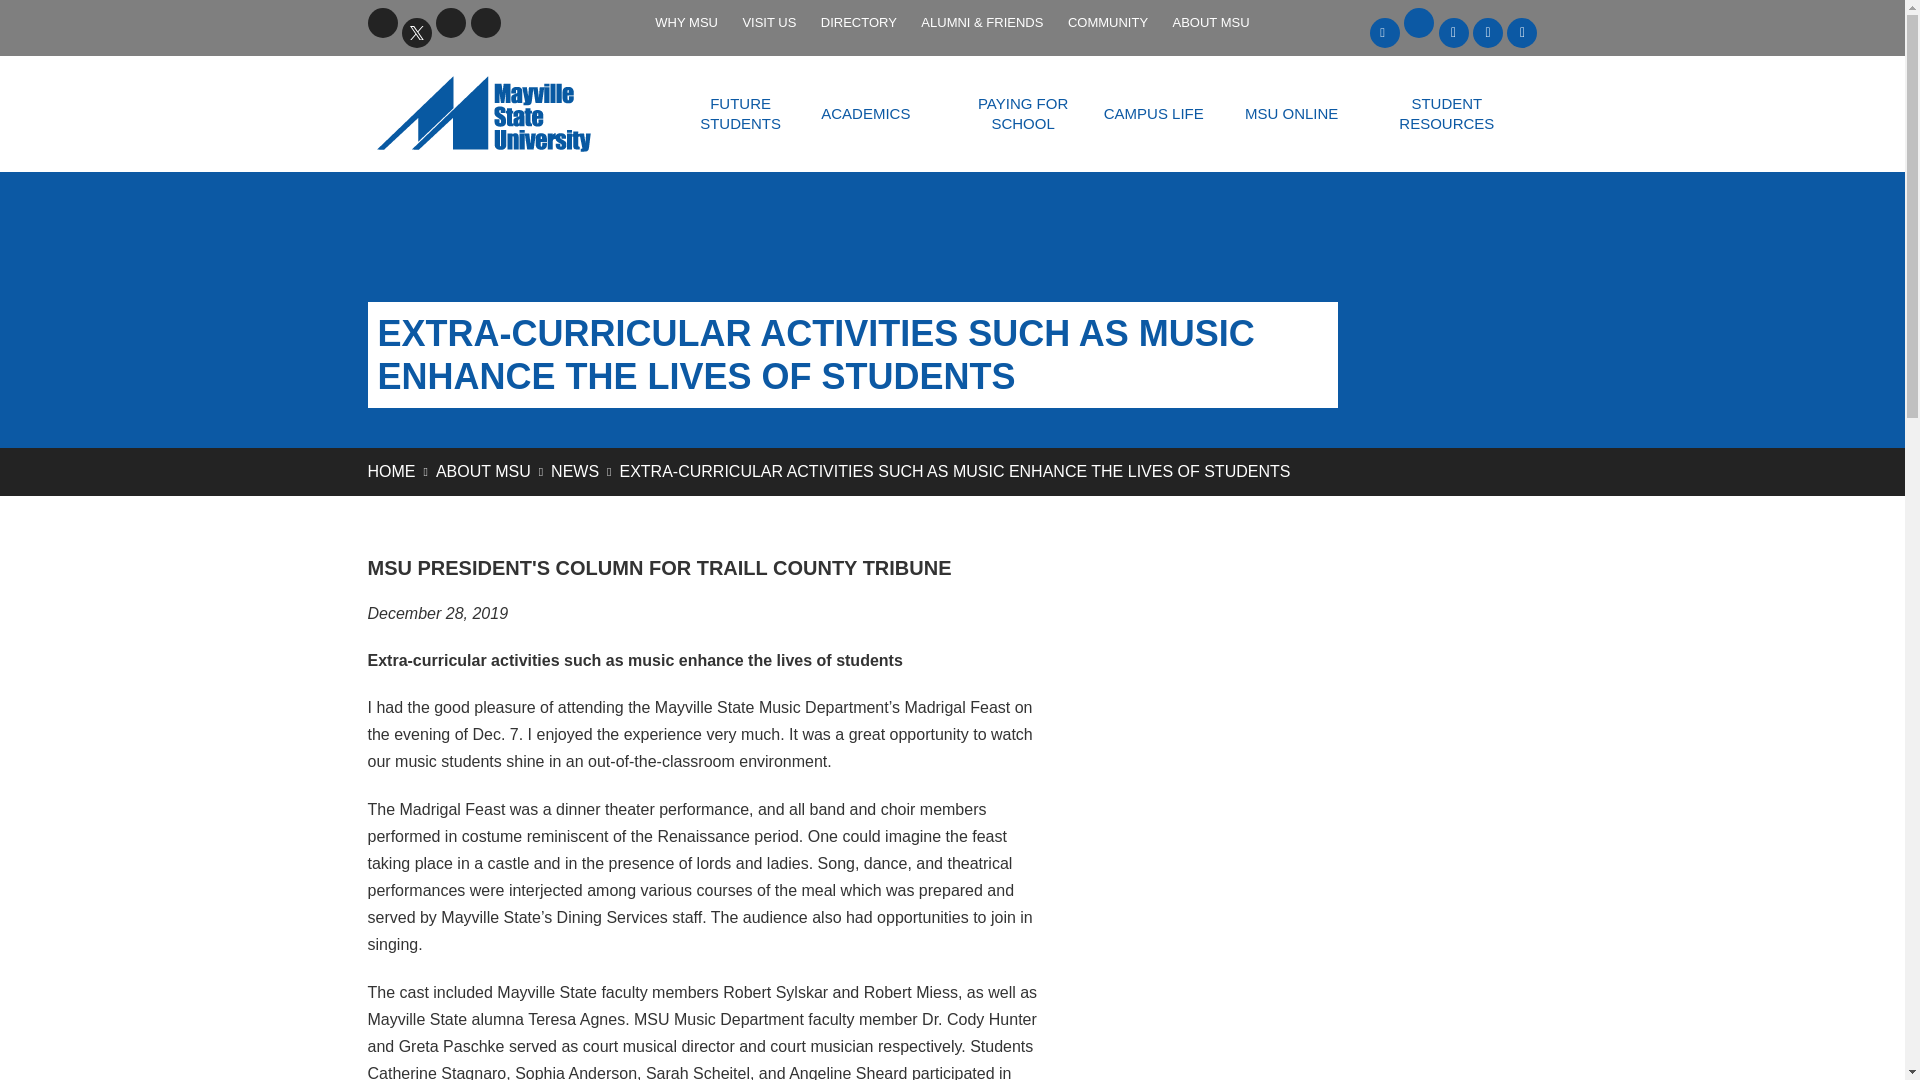  Describe the element at coordinates (686, 22) in the screenshot. I see `WHY MSU` at that location.